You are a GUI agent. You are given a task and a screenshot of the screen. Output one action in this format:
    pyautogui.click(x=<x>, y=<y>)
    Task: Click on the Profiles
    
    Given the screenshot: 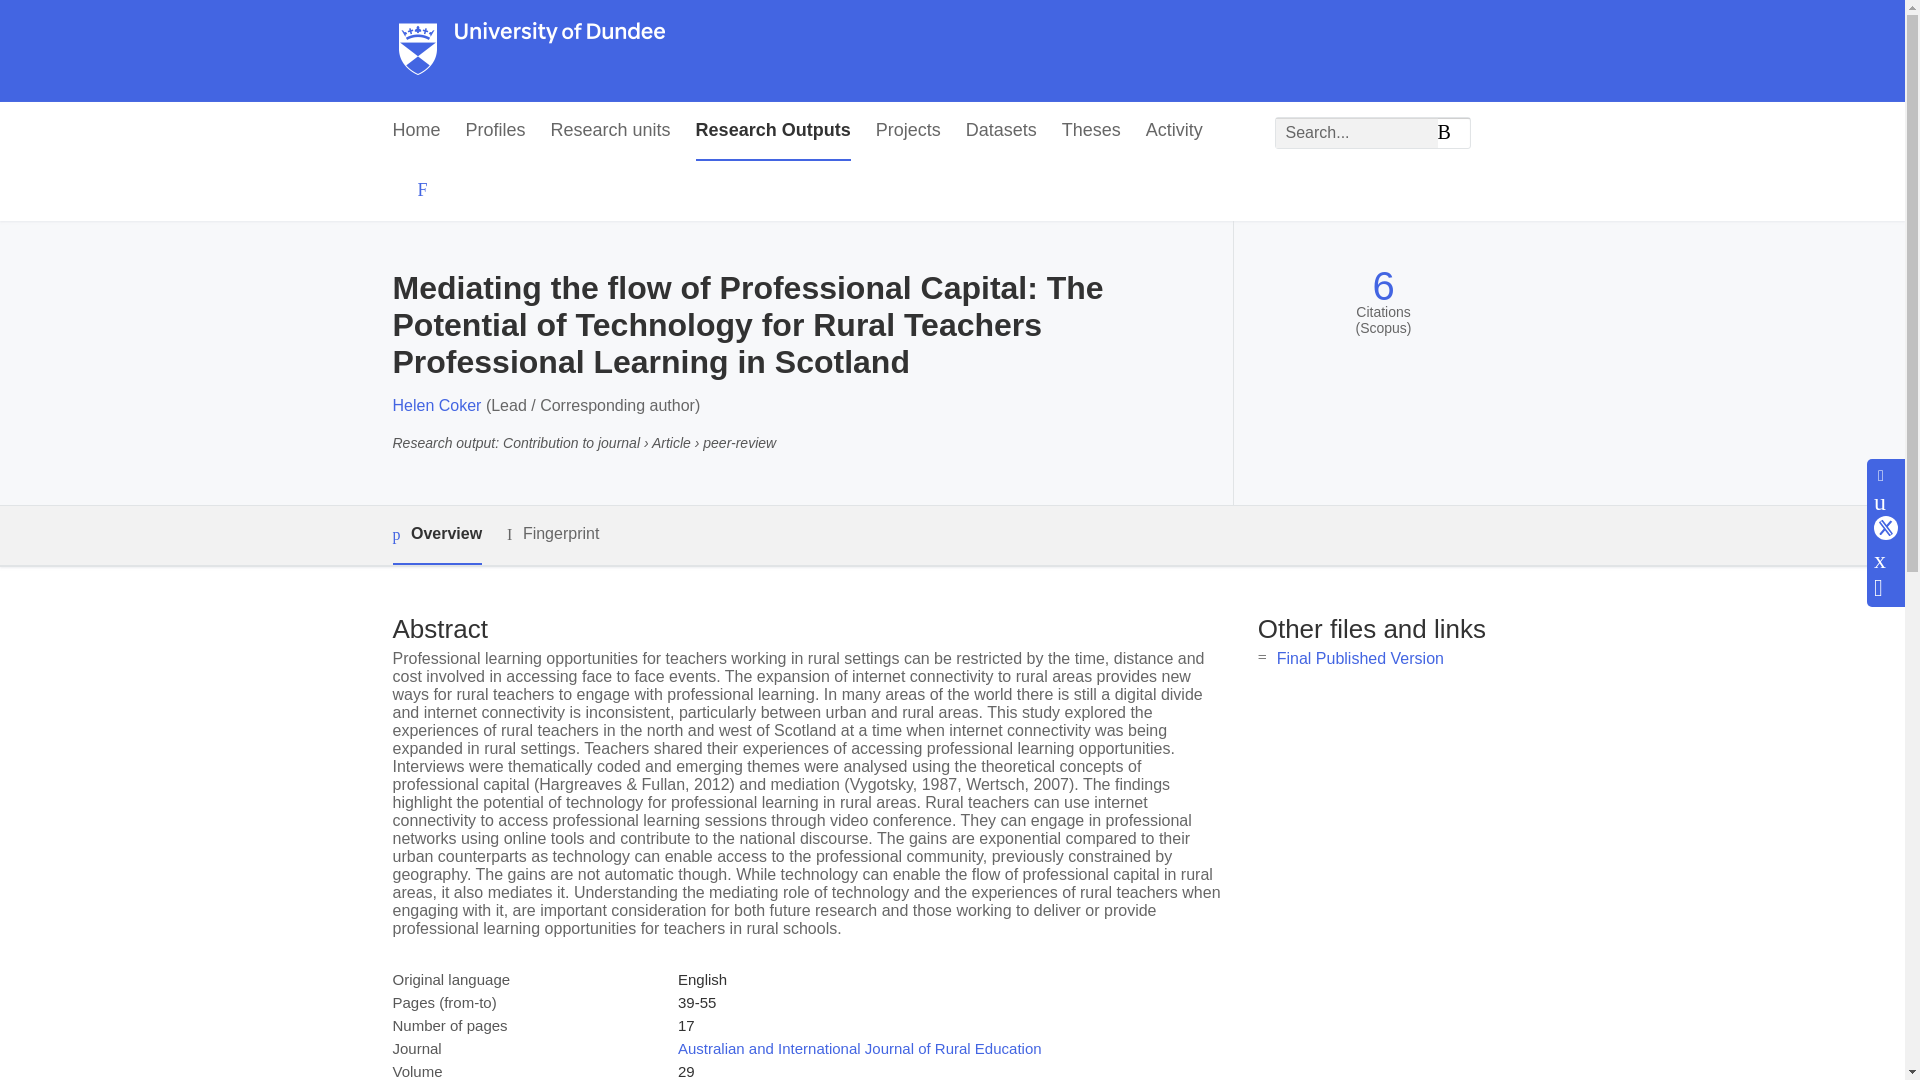 What is the action you would take?
    pyautogui.click(x=496, y=130)
    